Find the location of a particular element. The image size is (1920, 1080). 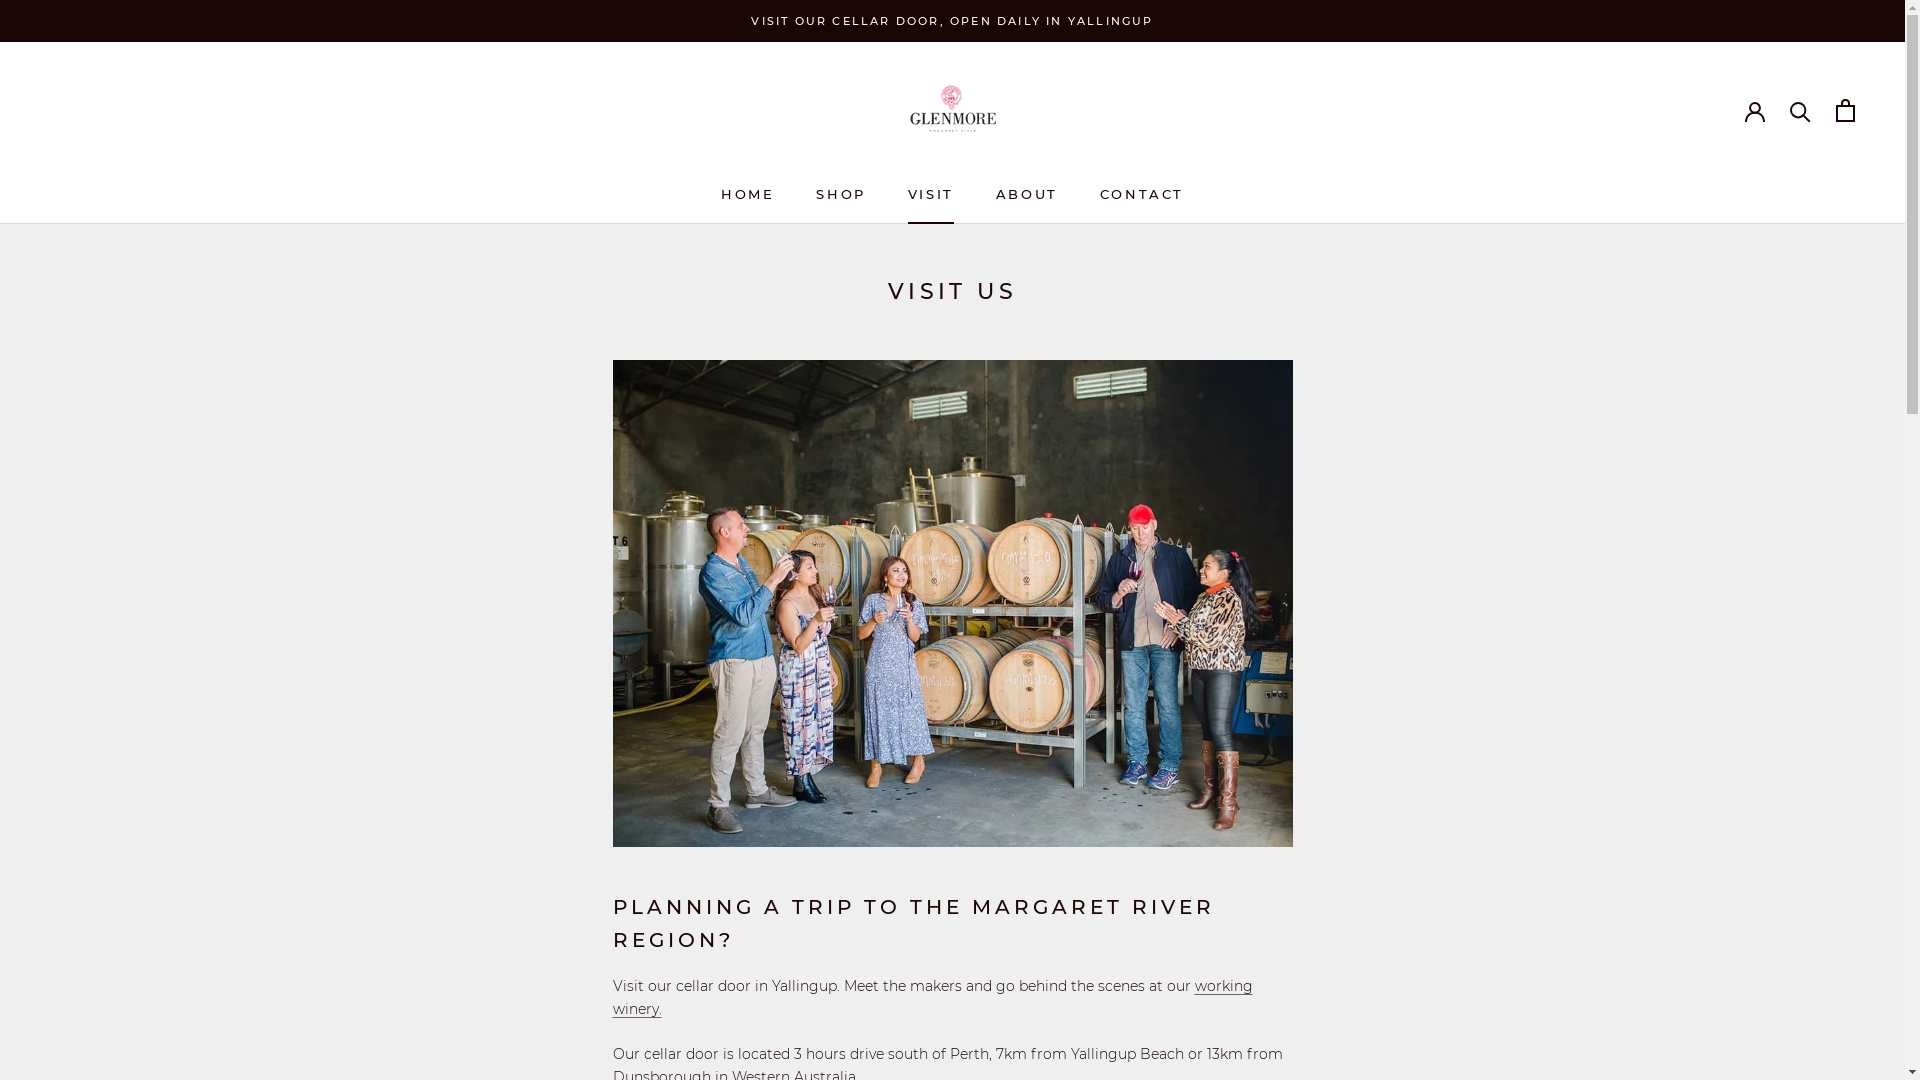

working winery. is located at coordinates (932, 997).